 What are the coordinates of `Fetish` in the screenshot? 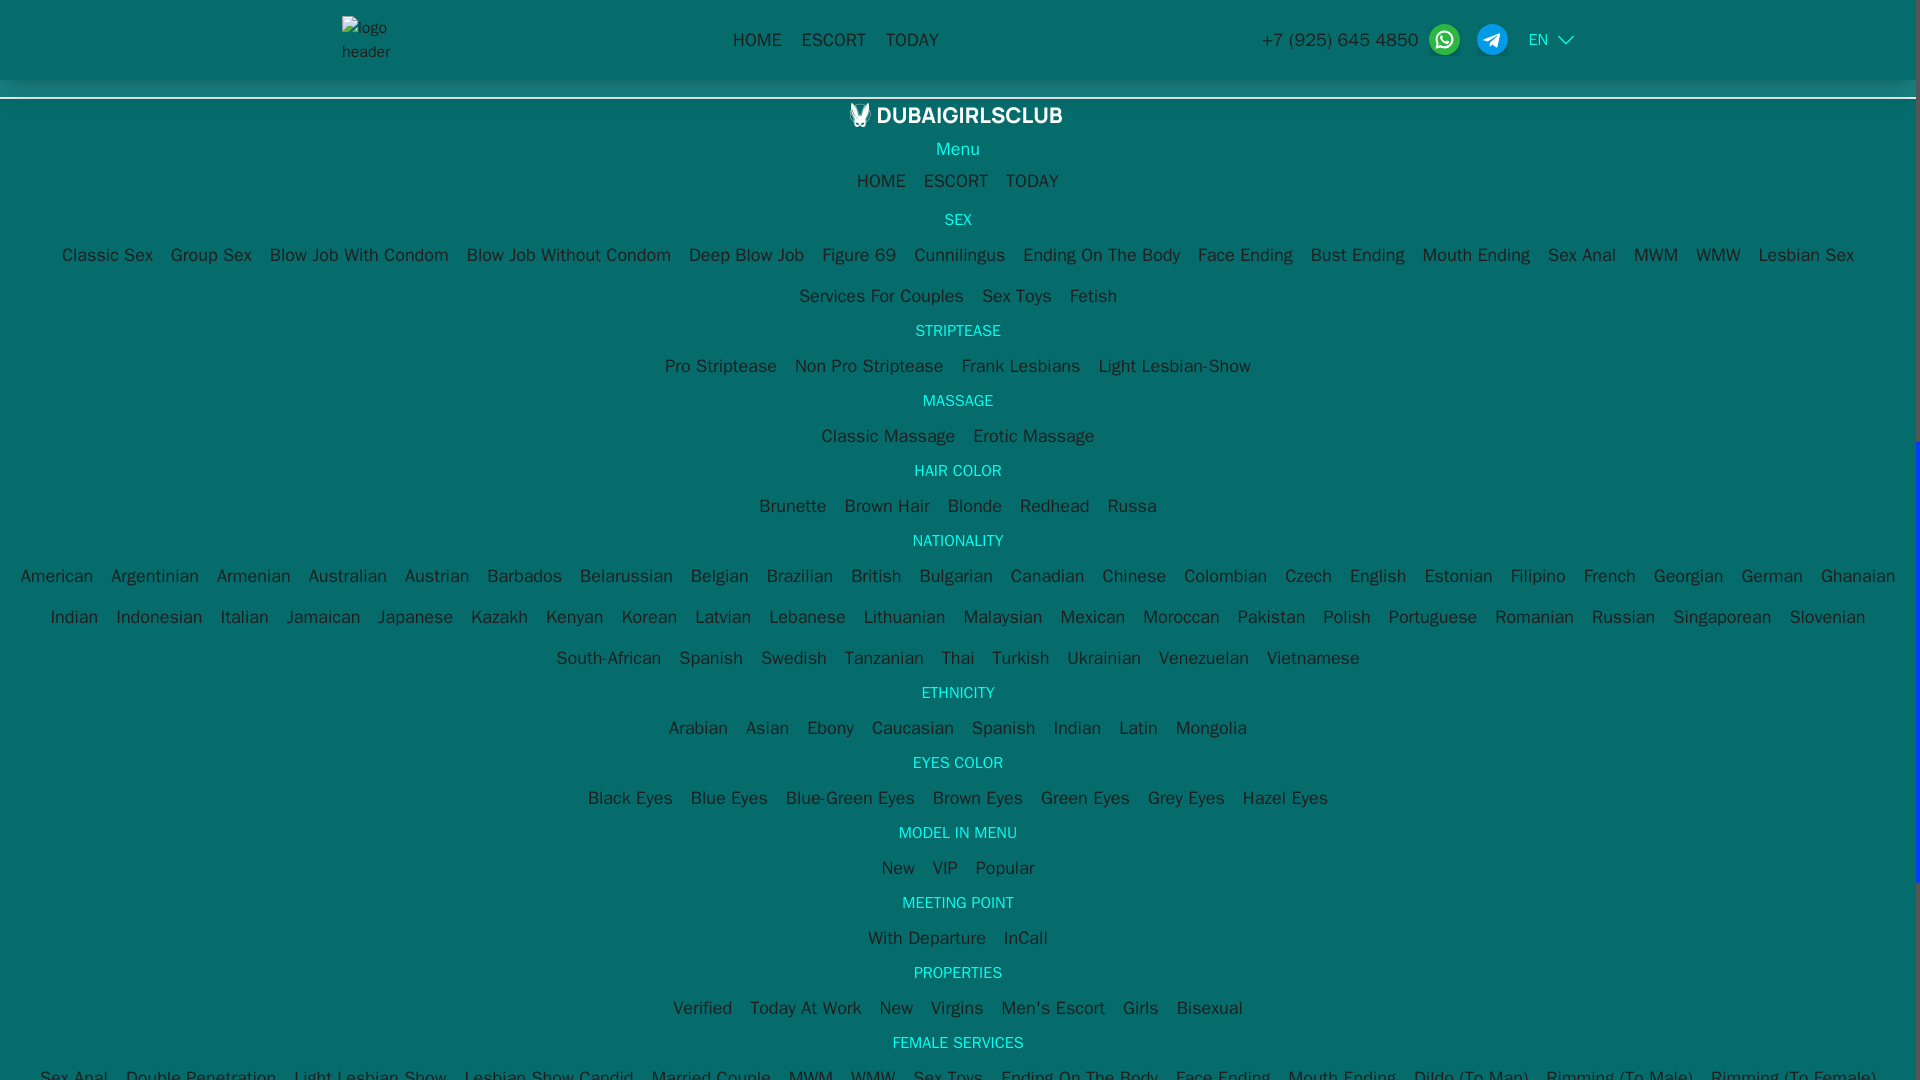 It's located at (1093, 296).